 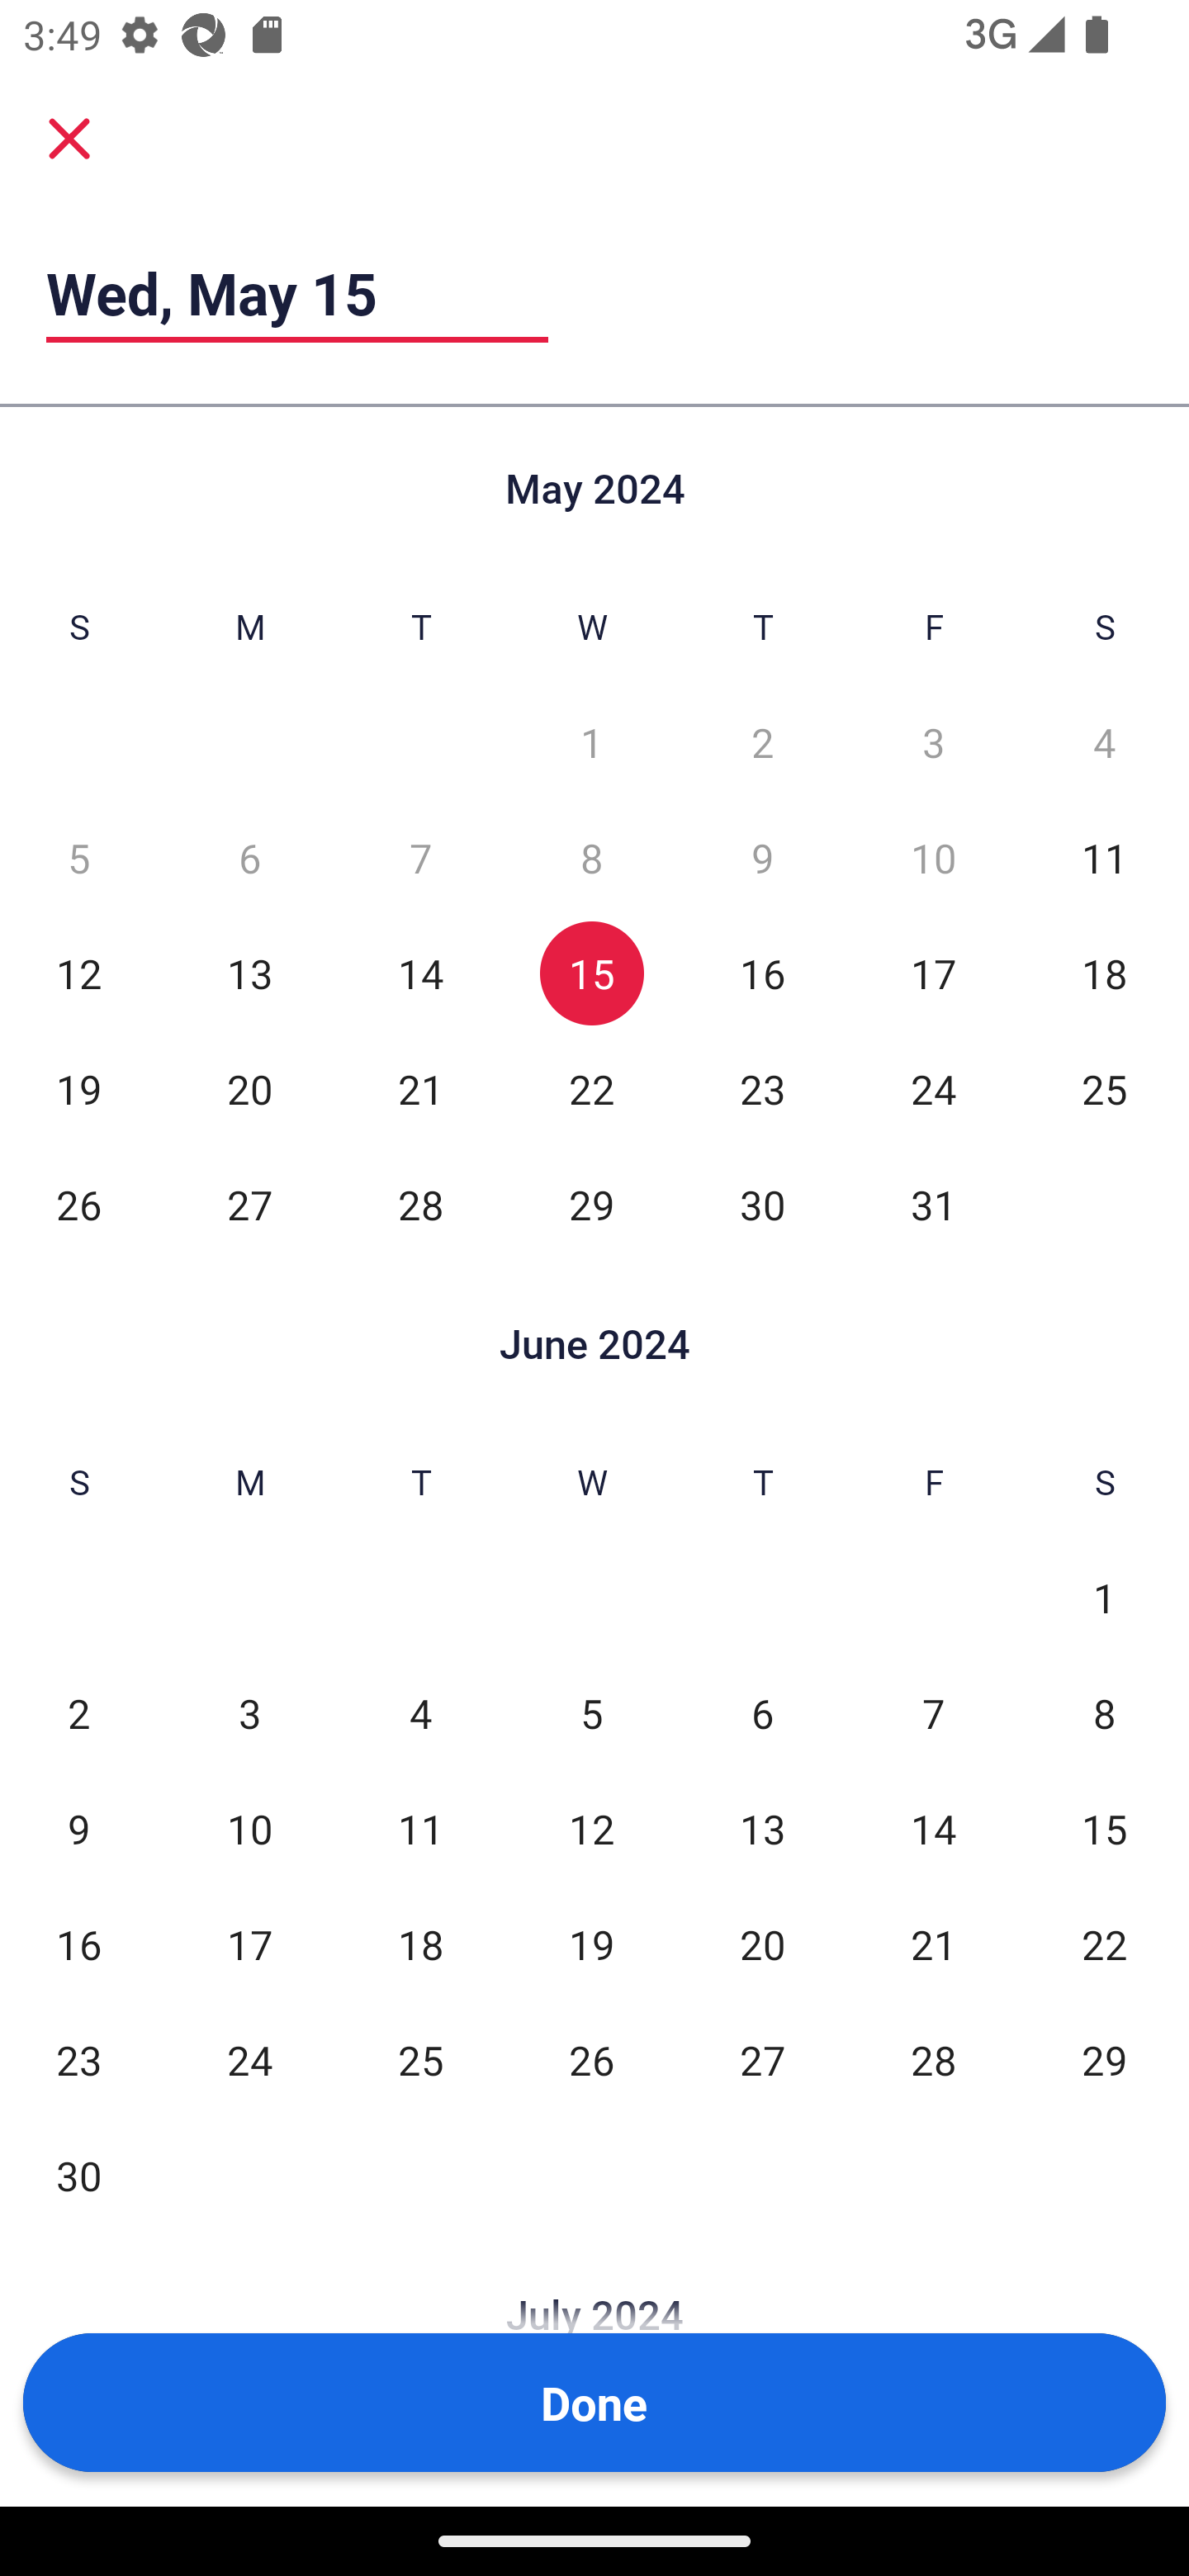 I want to click on 14 Fri, Jun 14, Not Selected, so click(x=933, y=1828).